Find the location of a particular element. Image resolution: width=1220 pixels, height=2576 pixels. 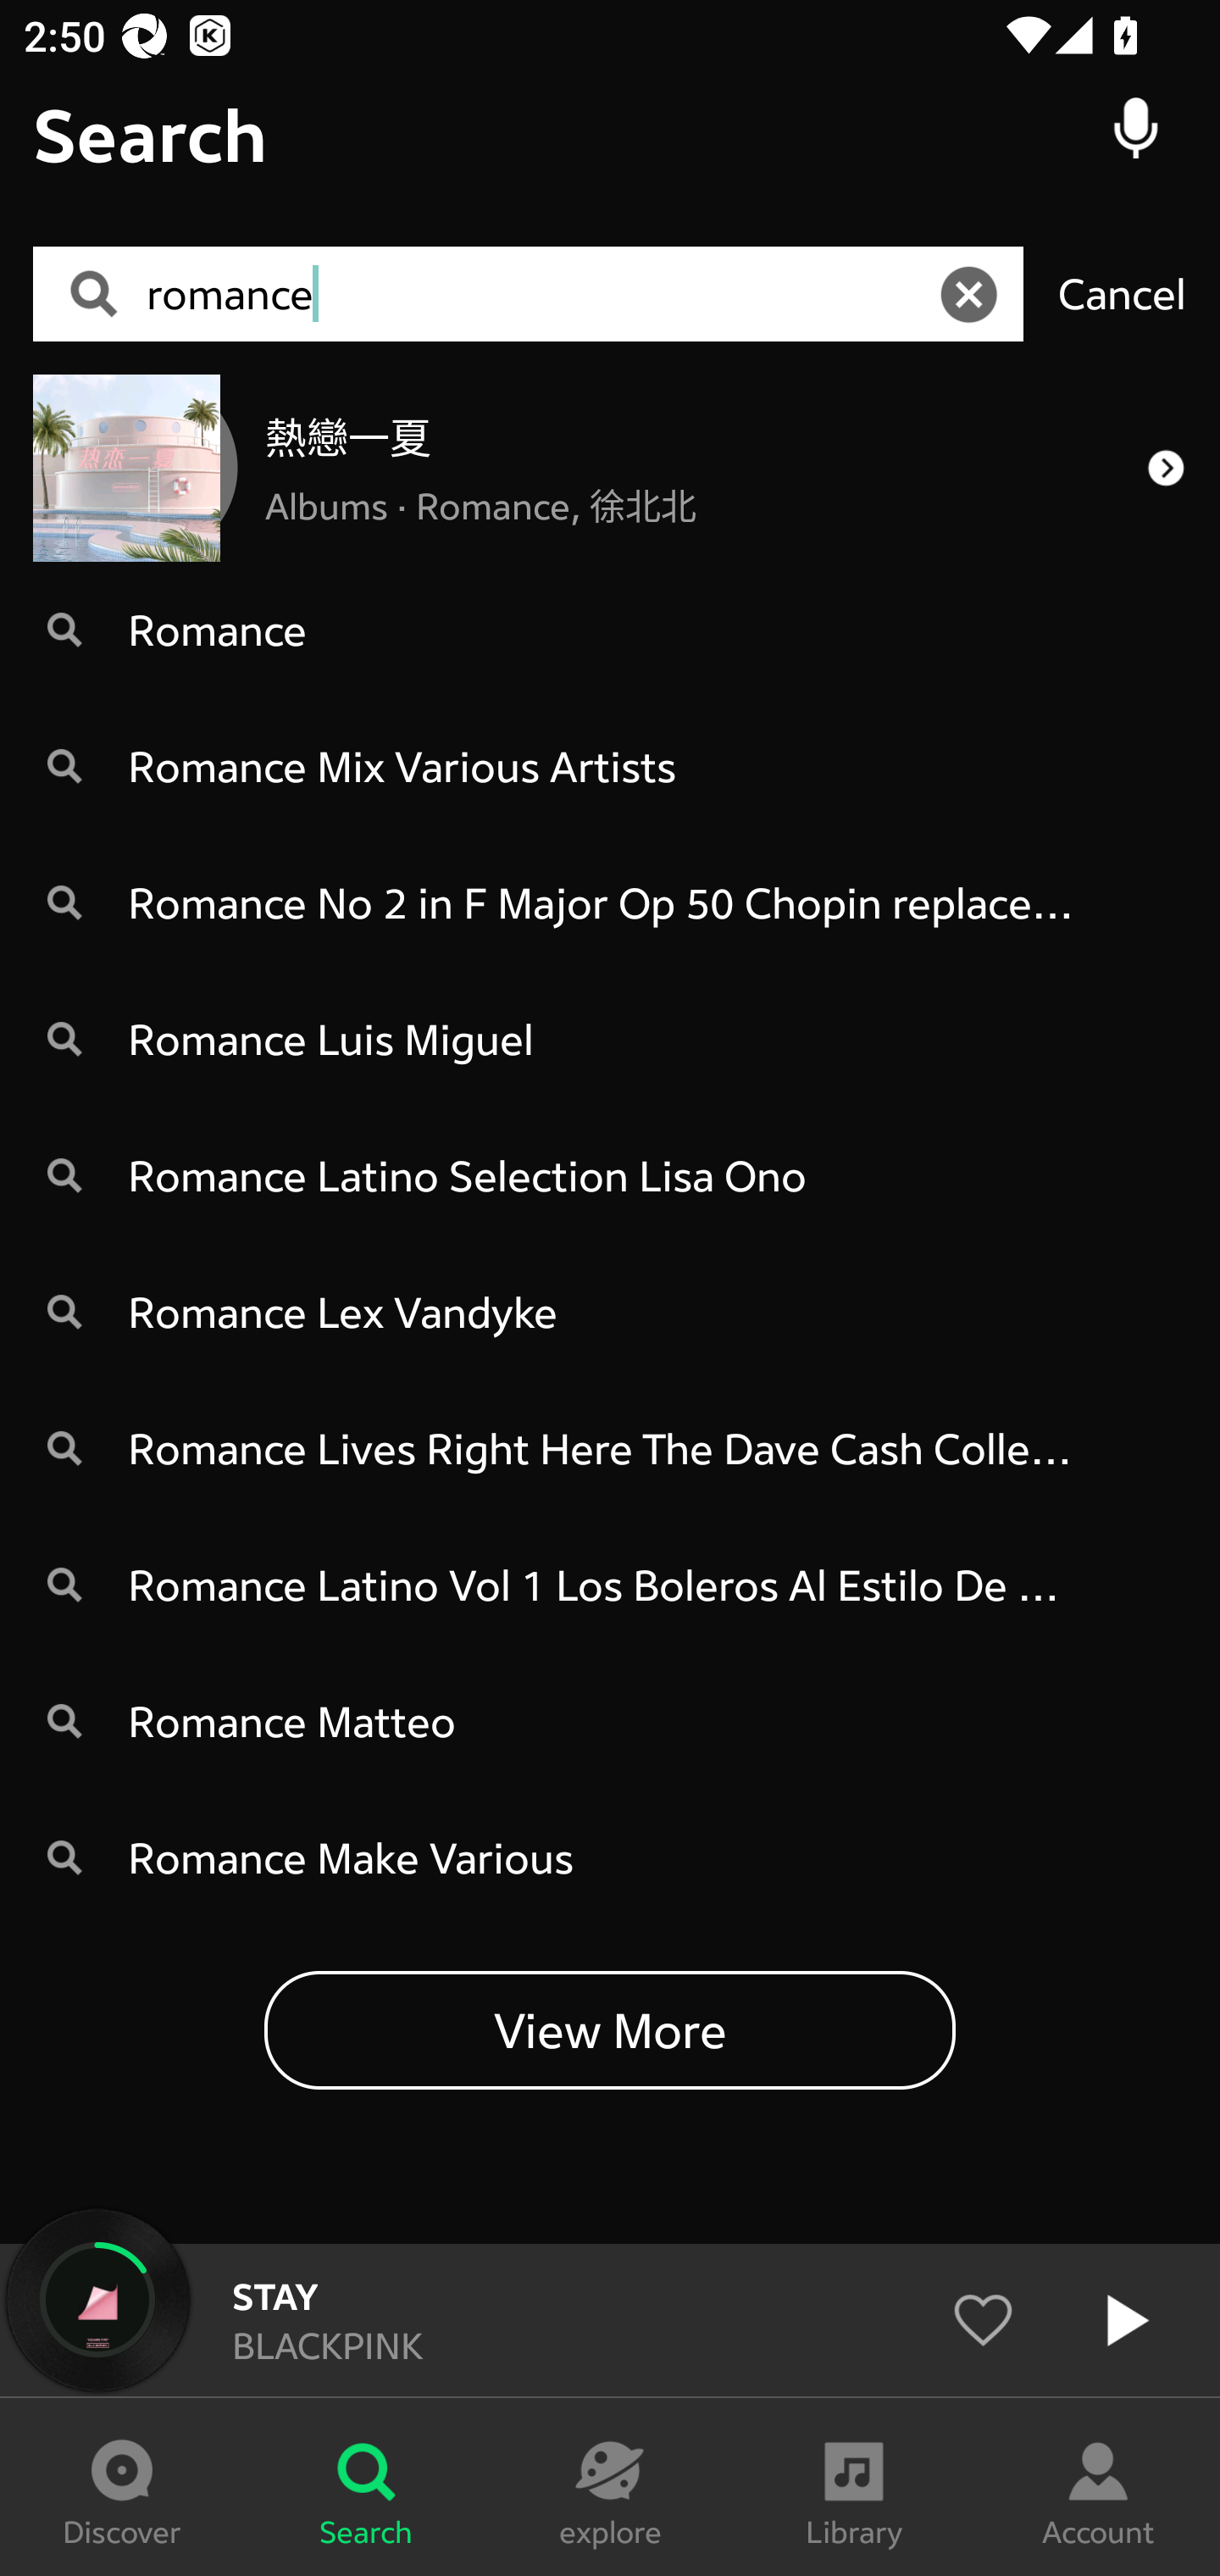

Romance Matteo is located at coordinates (610, 1722).